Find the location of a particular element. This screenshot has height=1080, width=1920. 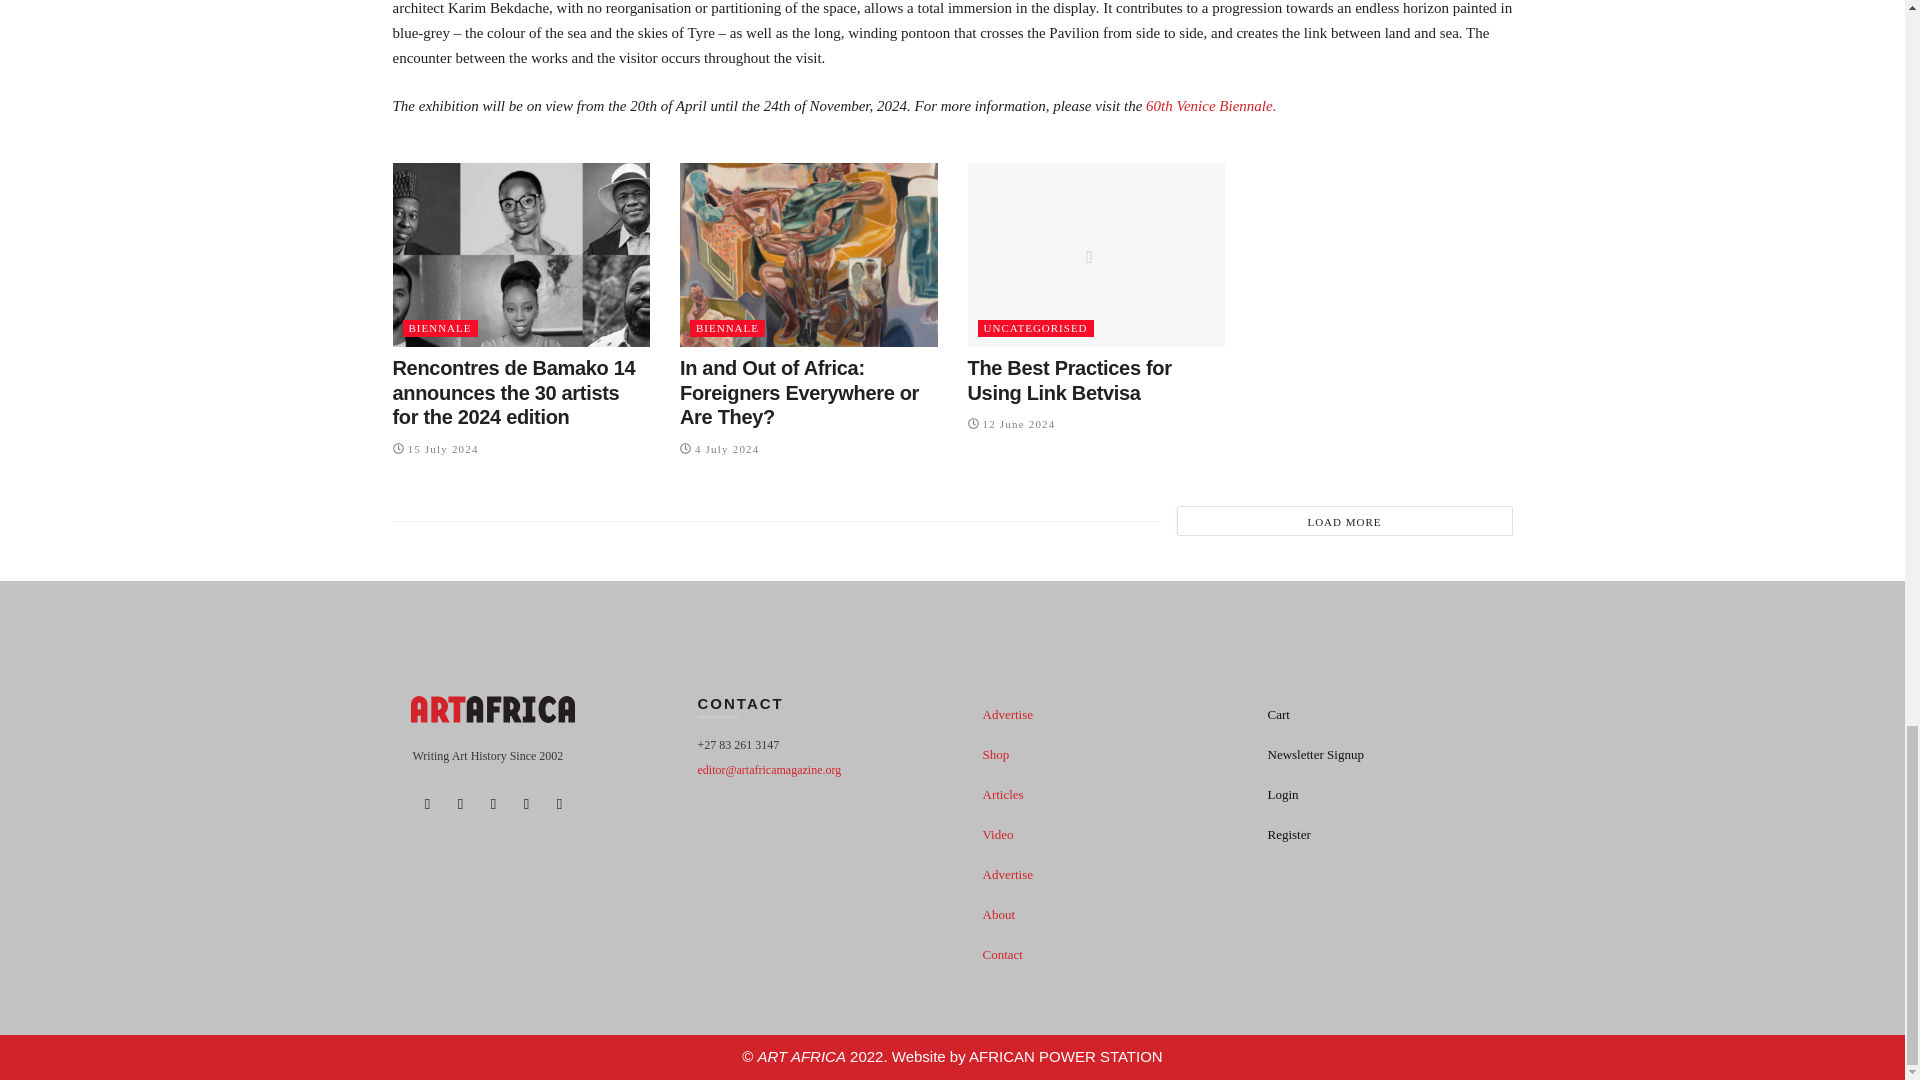

BIENNALE is located at coordinates (726, 328).